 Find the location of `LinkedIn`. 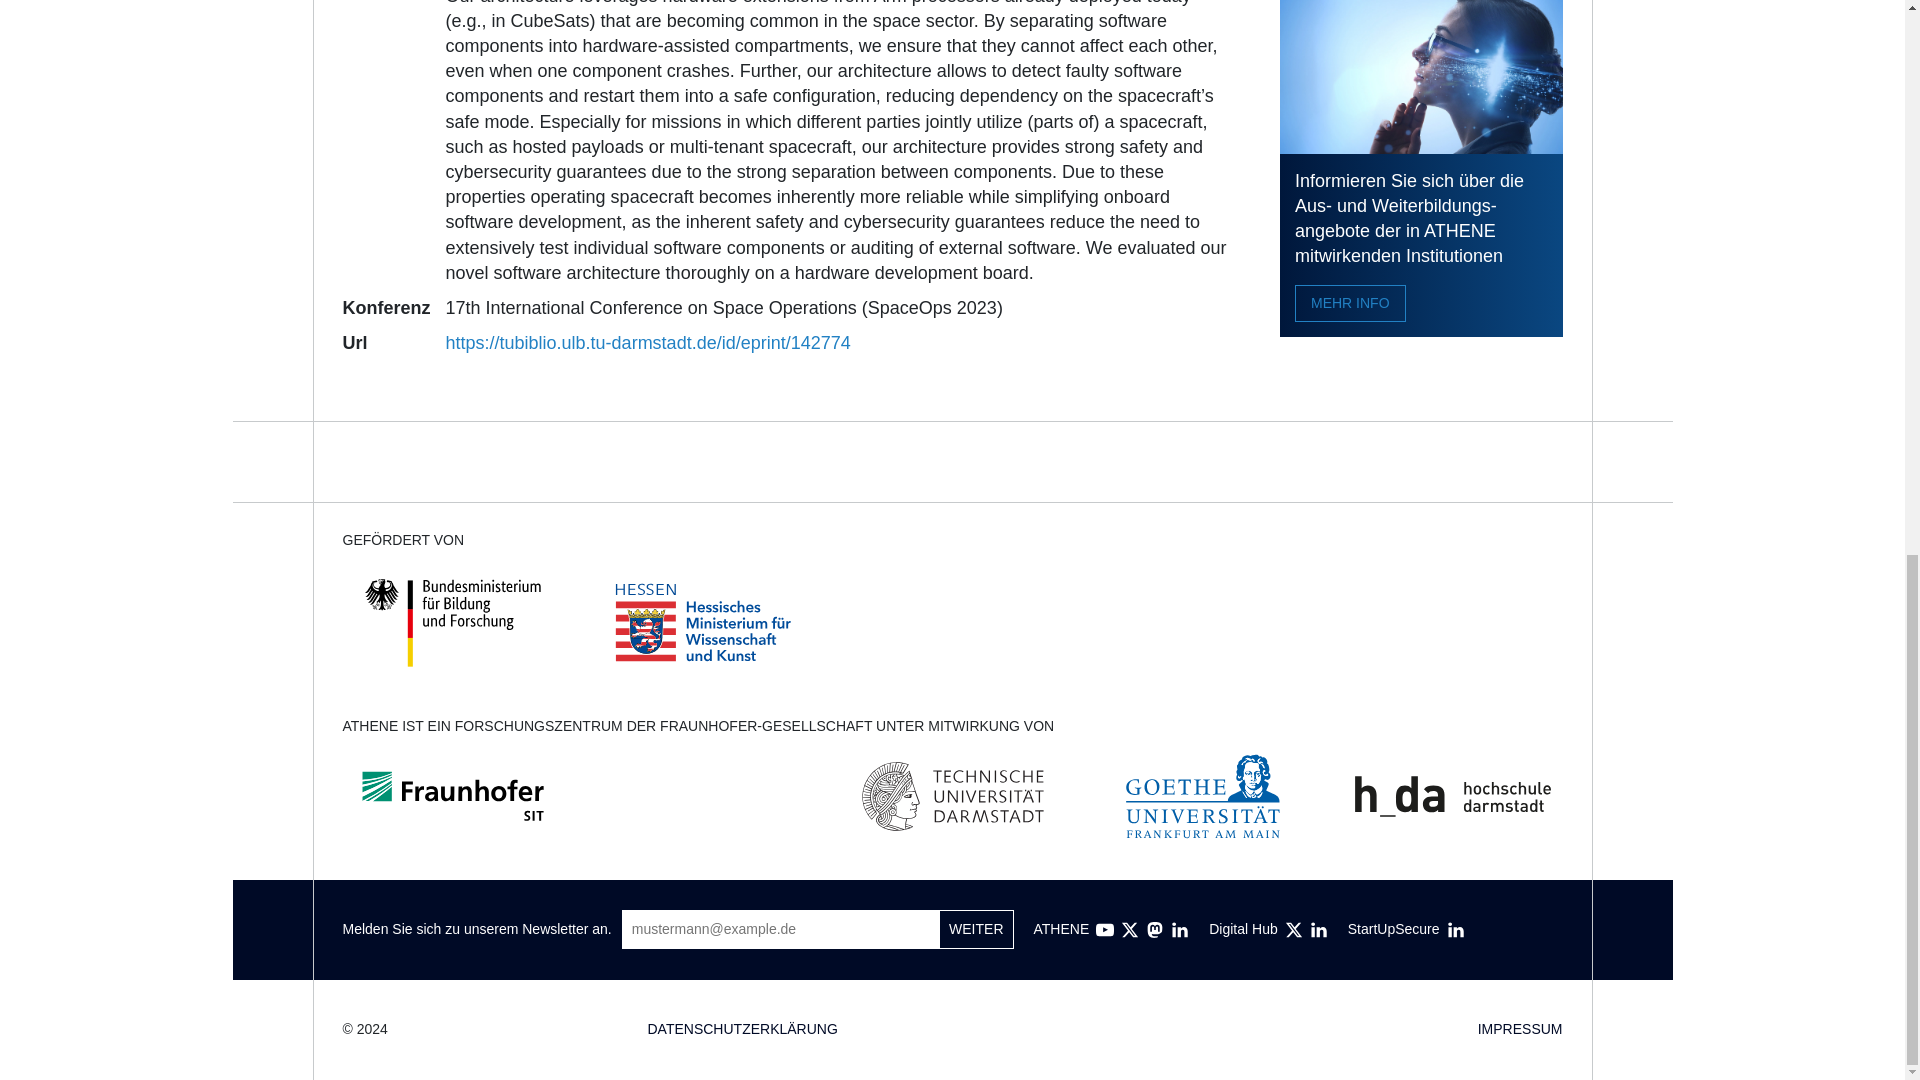

LinkedIn is located at coordinates (1456, 930).